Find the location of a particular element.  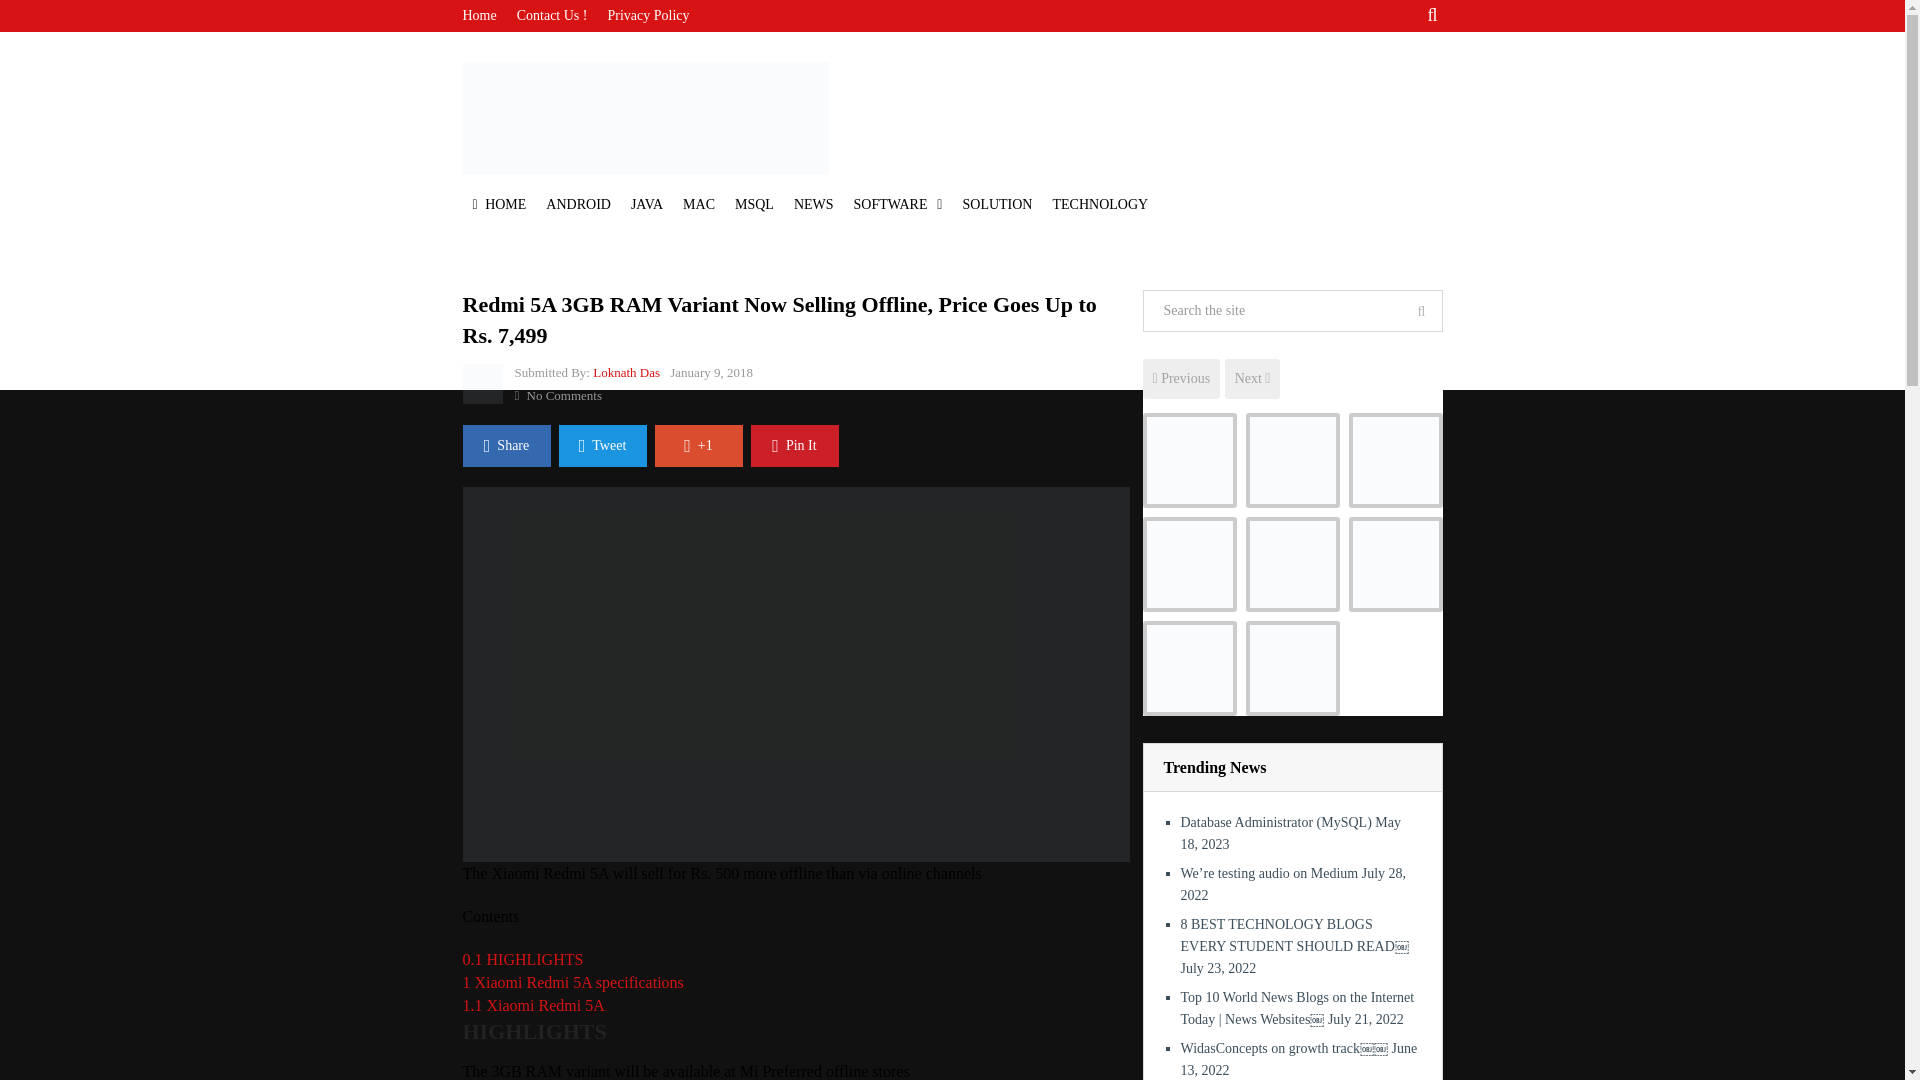

SOLUTION is located at coordinates (997, 204).